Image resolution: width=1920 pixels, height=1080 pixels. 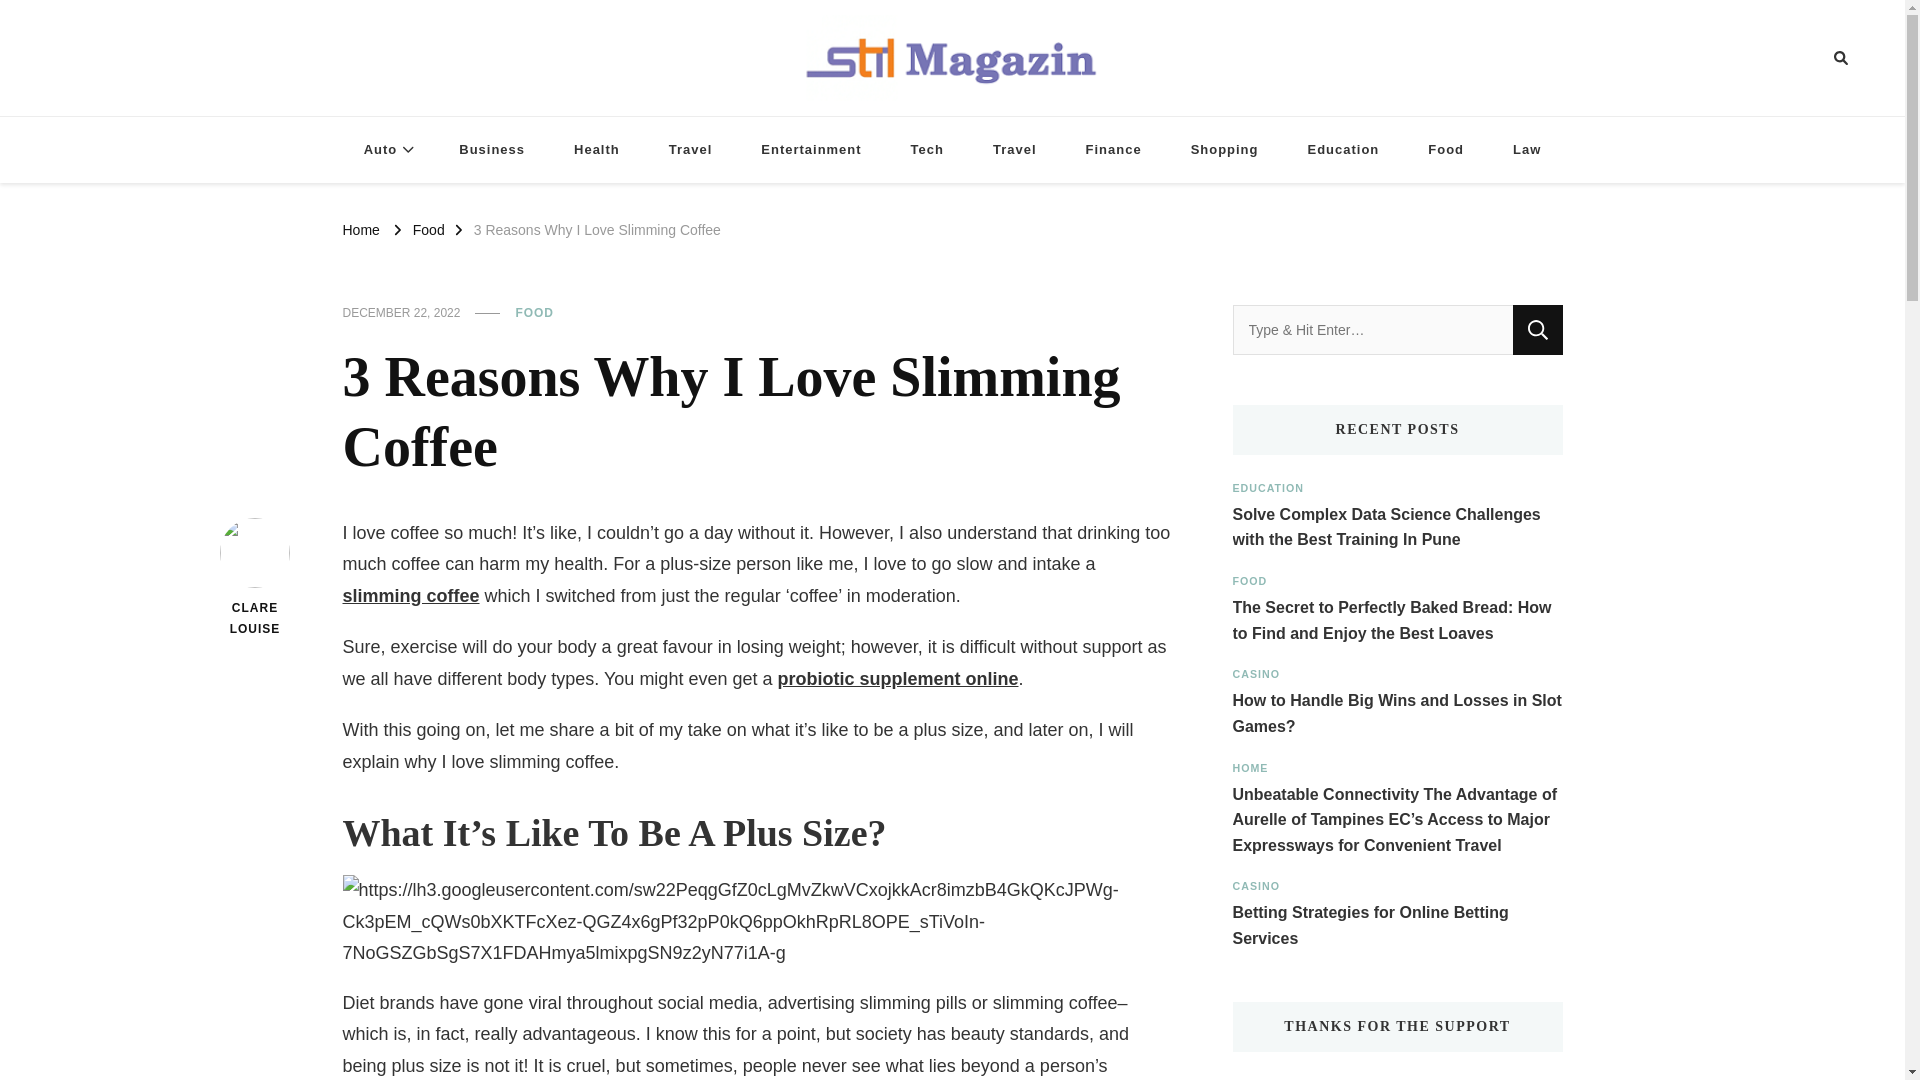 What do you see at coordinates (897, 678) in the screenshot?
I see `probiotic supplement online` at bounding box center [897, 678].